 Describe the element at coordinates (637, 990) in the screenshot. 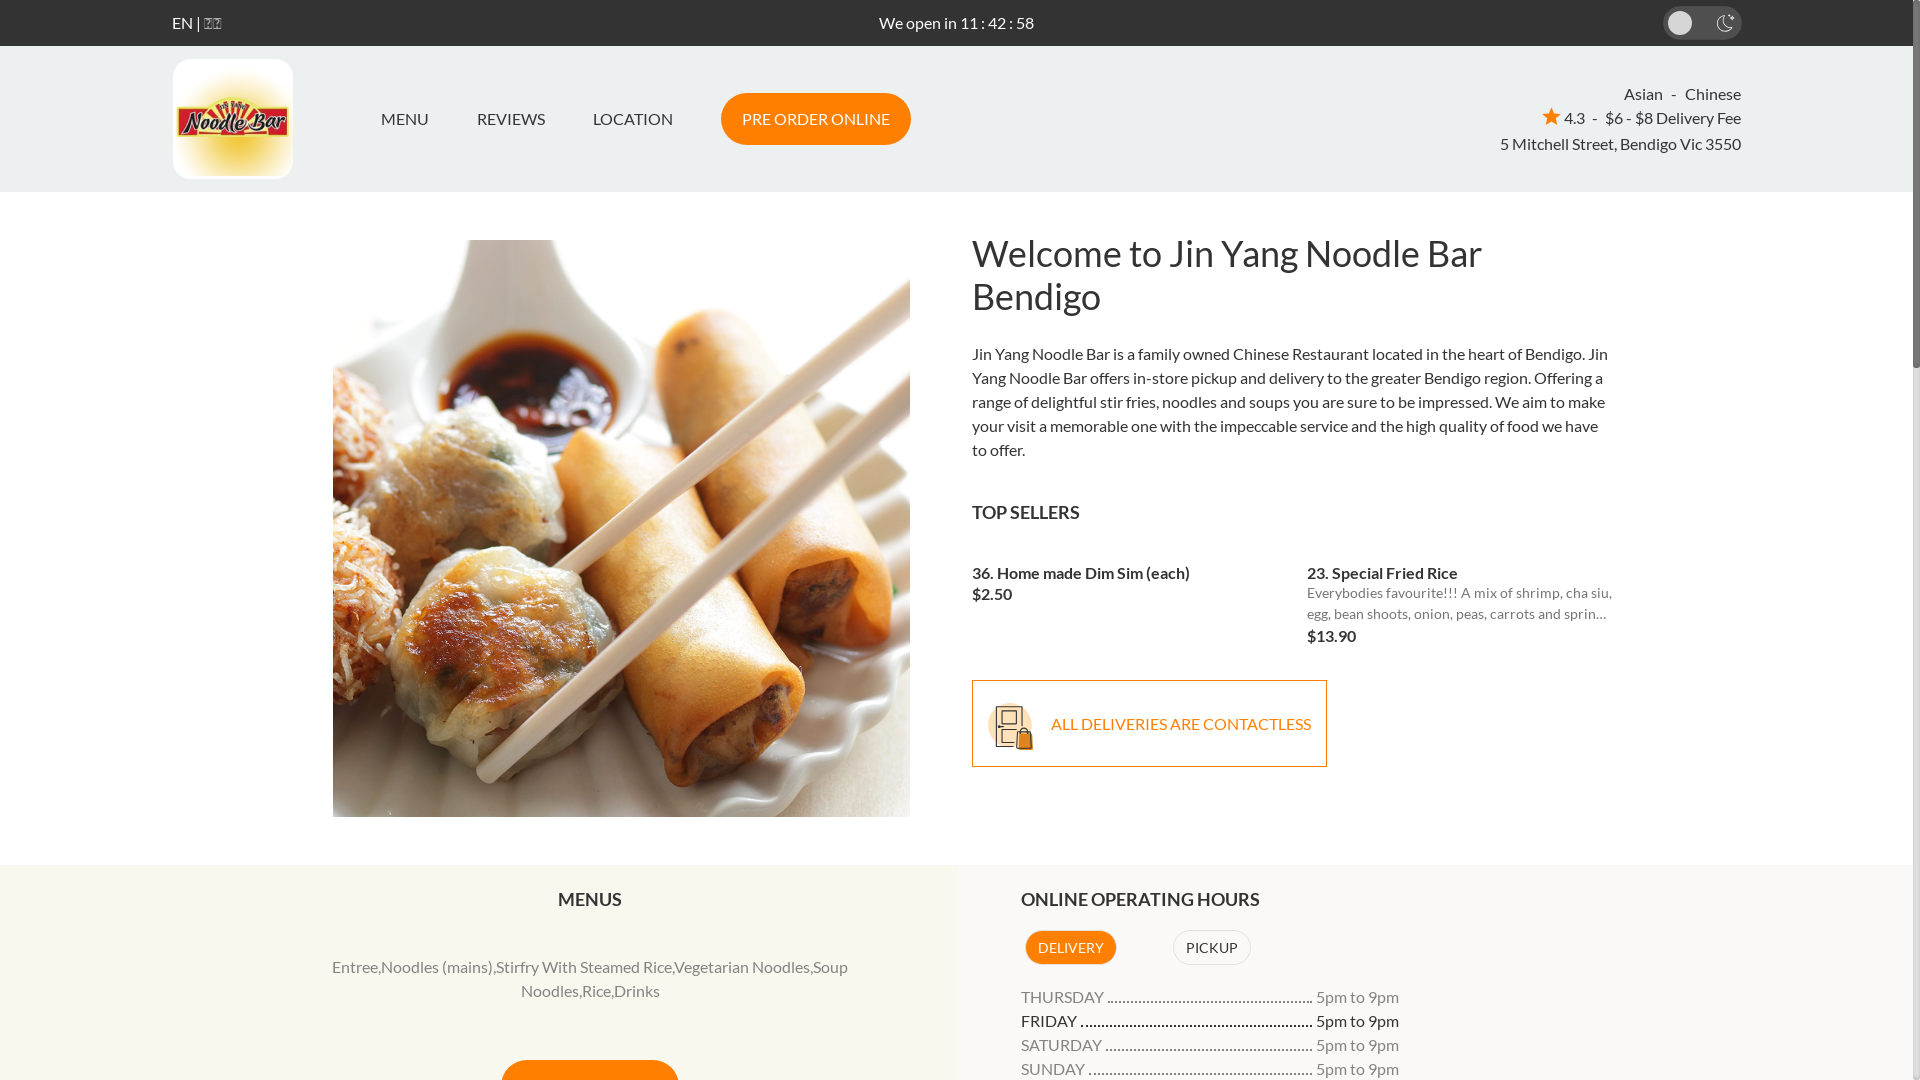

I see `Drinks` at that location.